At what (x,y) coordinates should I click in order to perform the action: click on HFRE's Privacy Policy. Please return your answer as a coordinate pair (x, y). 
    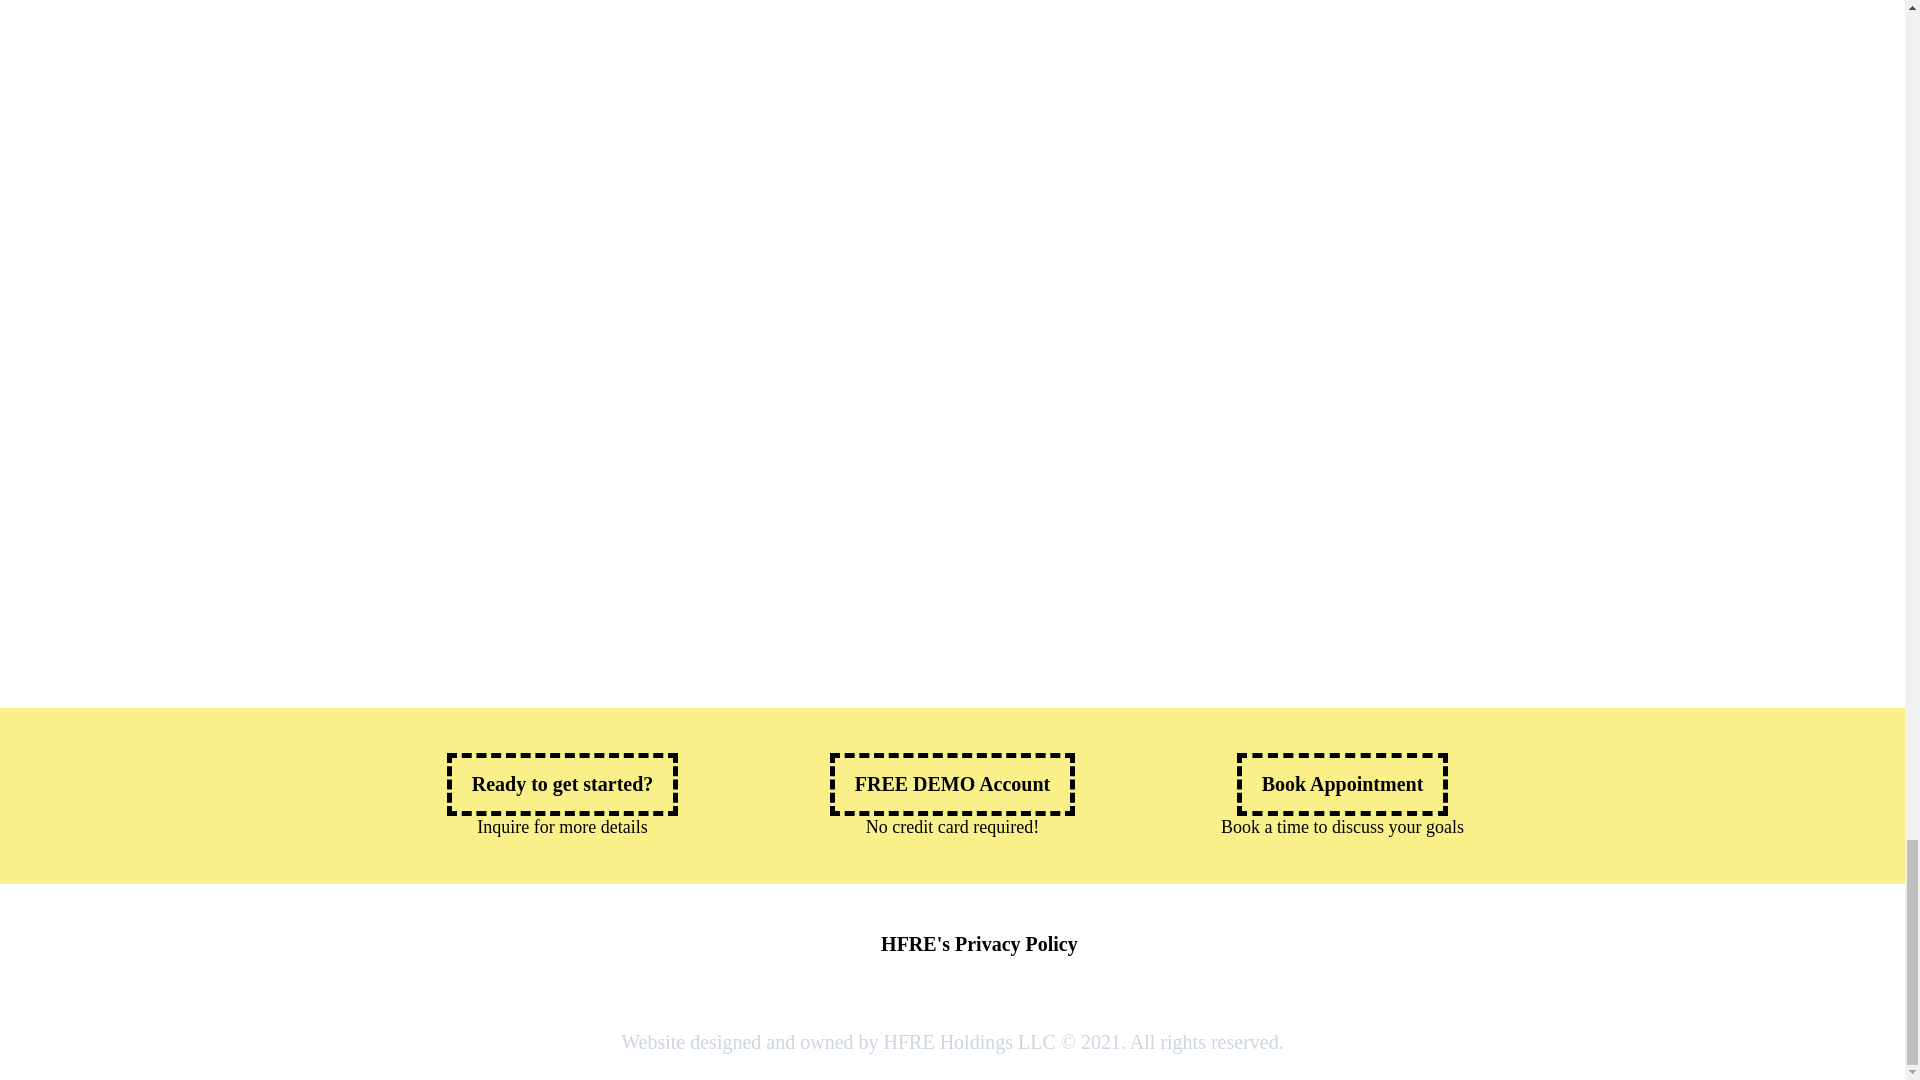
    Looking at the image, I should click on (979, 944).